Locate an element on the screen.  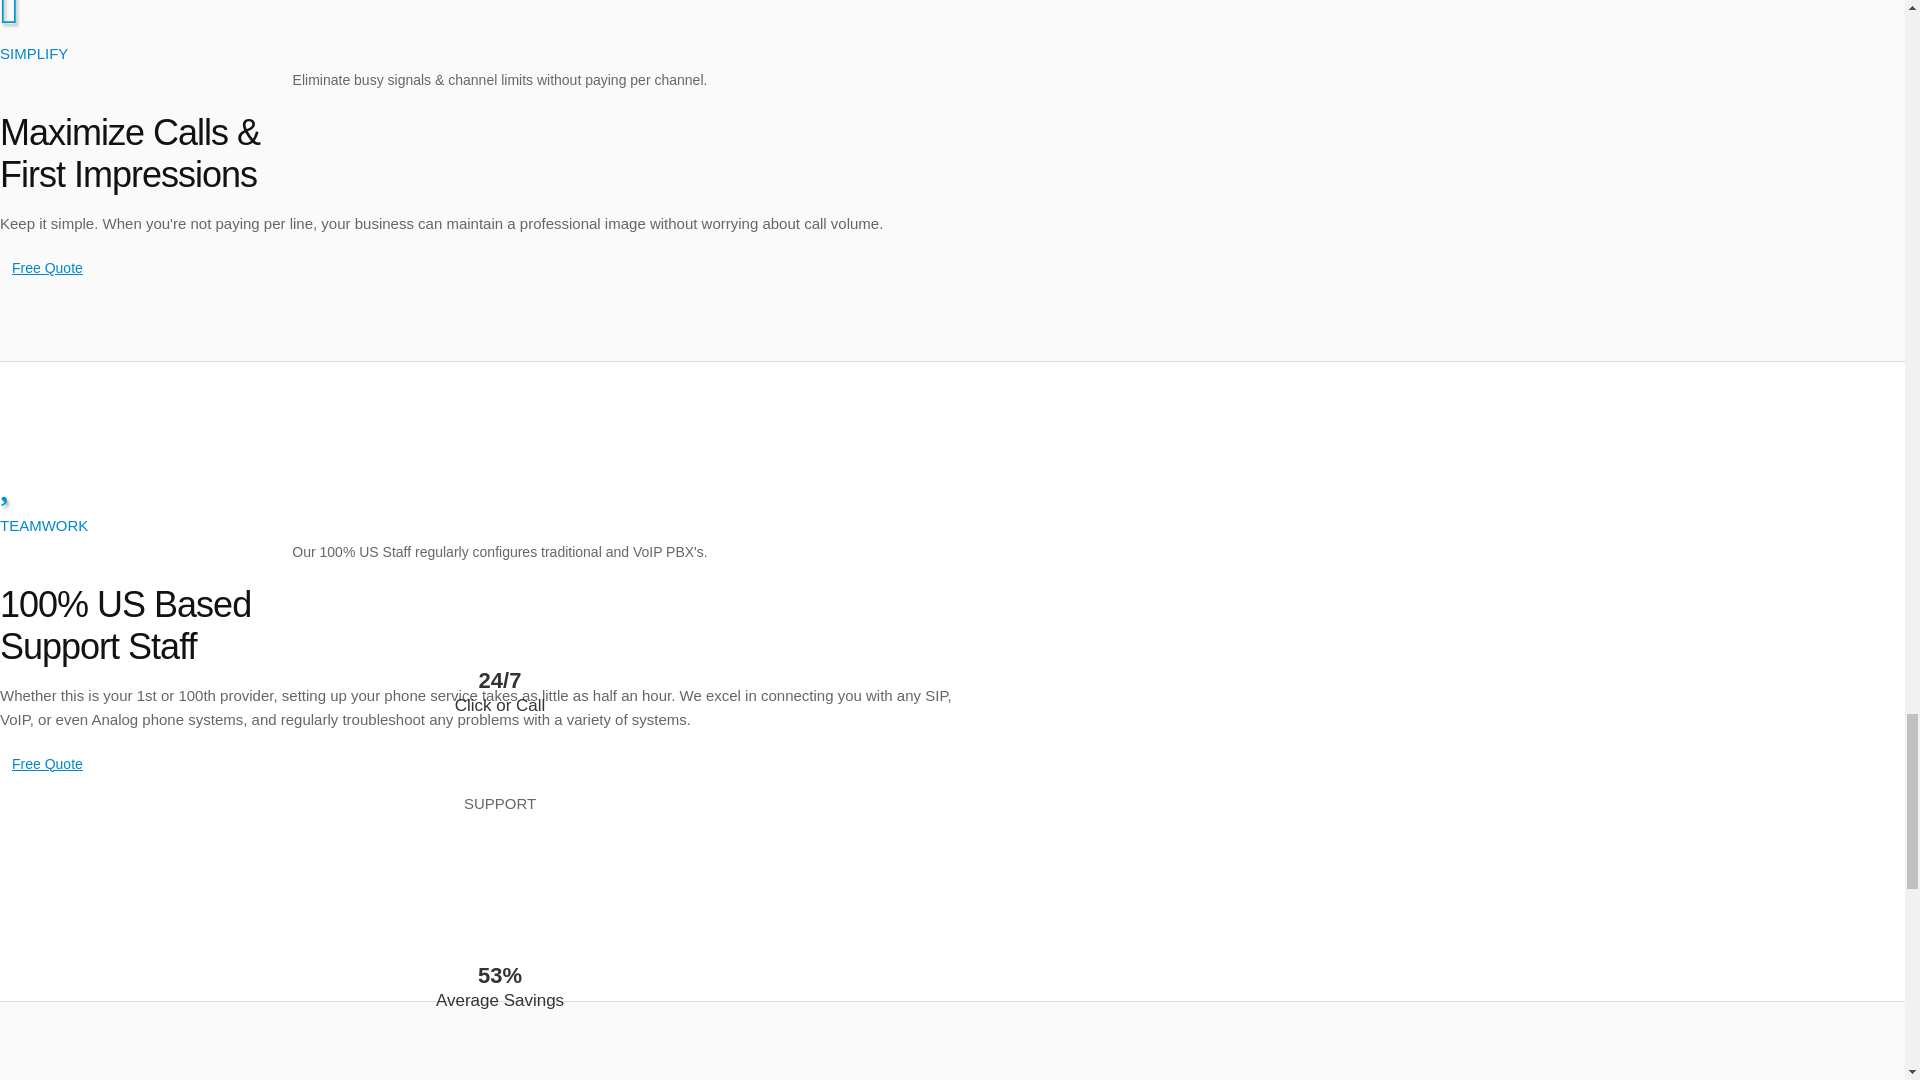
Free Quote is located at coordinates (47, 267).